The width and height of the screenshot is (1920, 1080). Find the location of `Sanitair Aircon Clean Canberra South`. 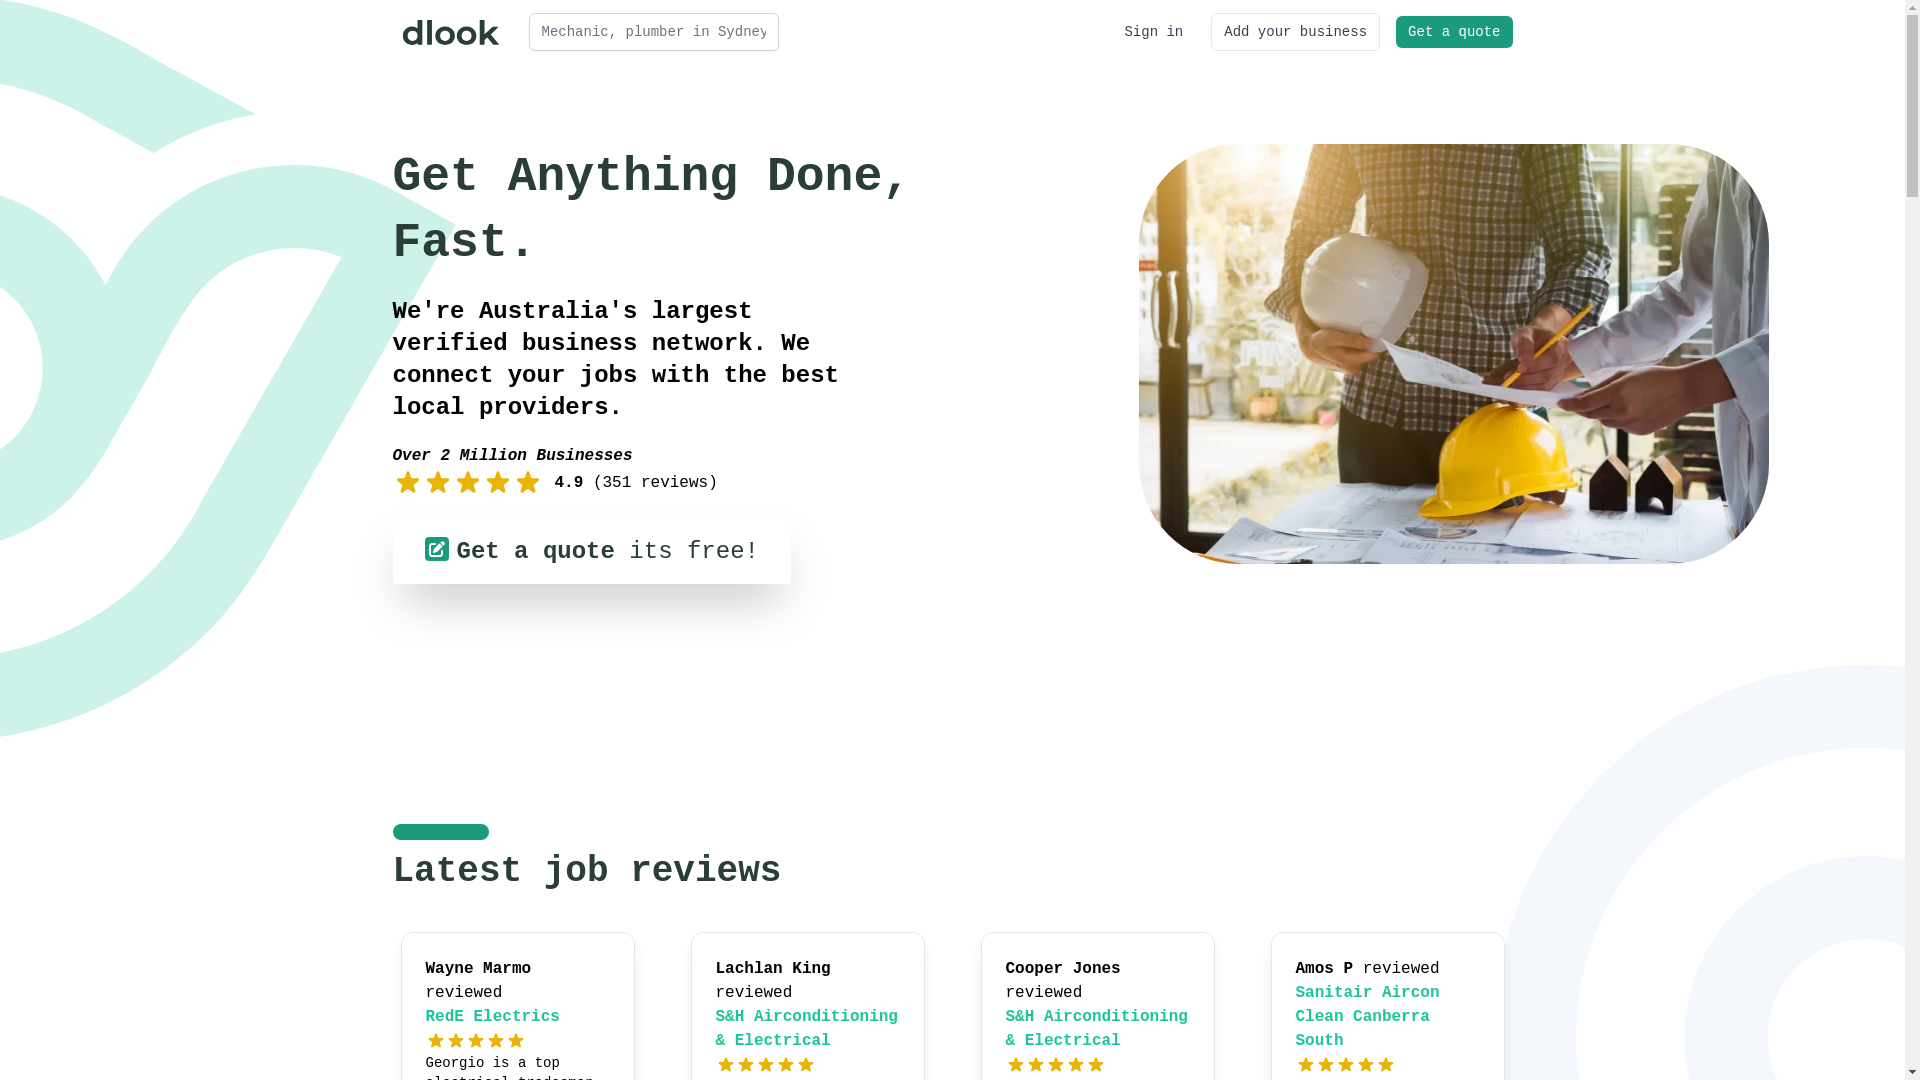

Sanitair Aircon Clean Canberra South is located at coordinates (1368, 1017).